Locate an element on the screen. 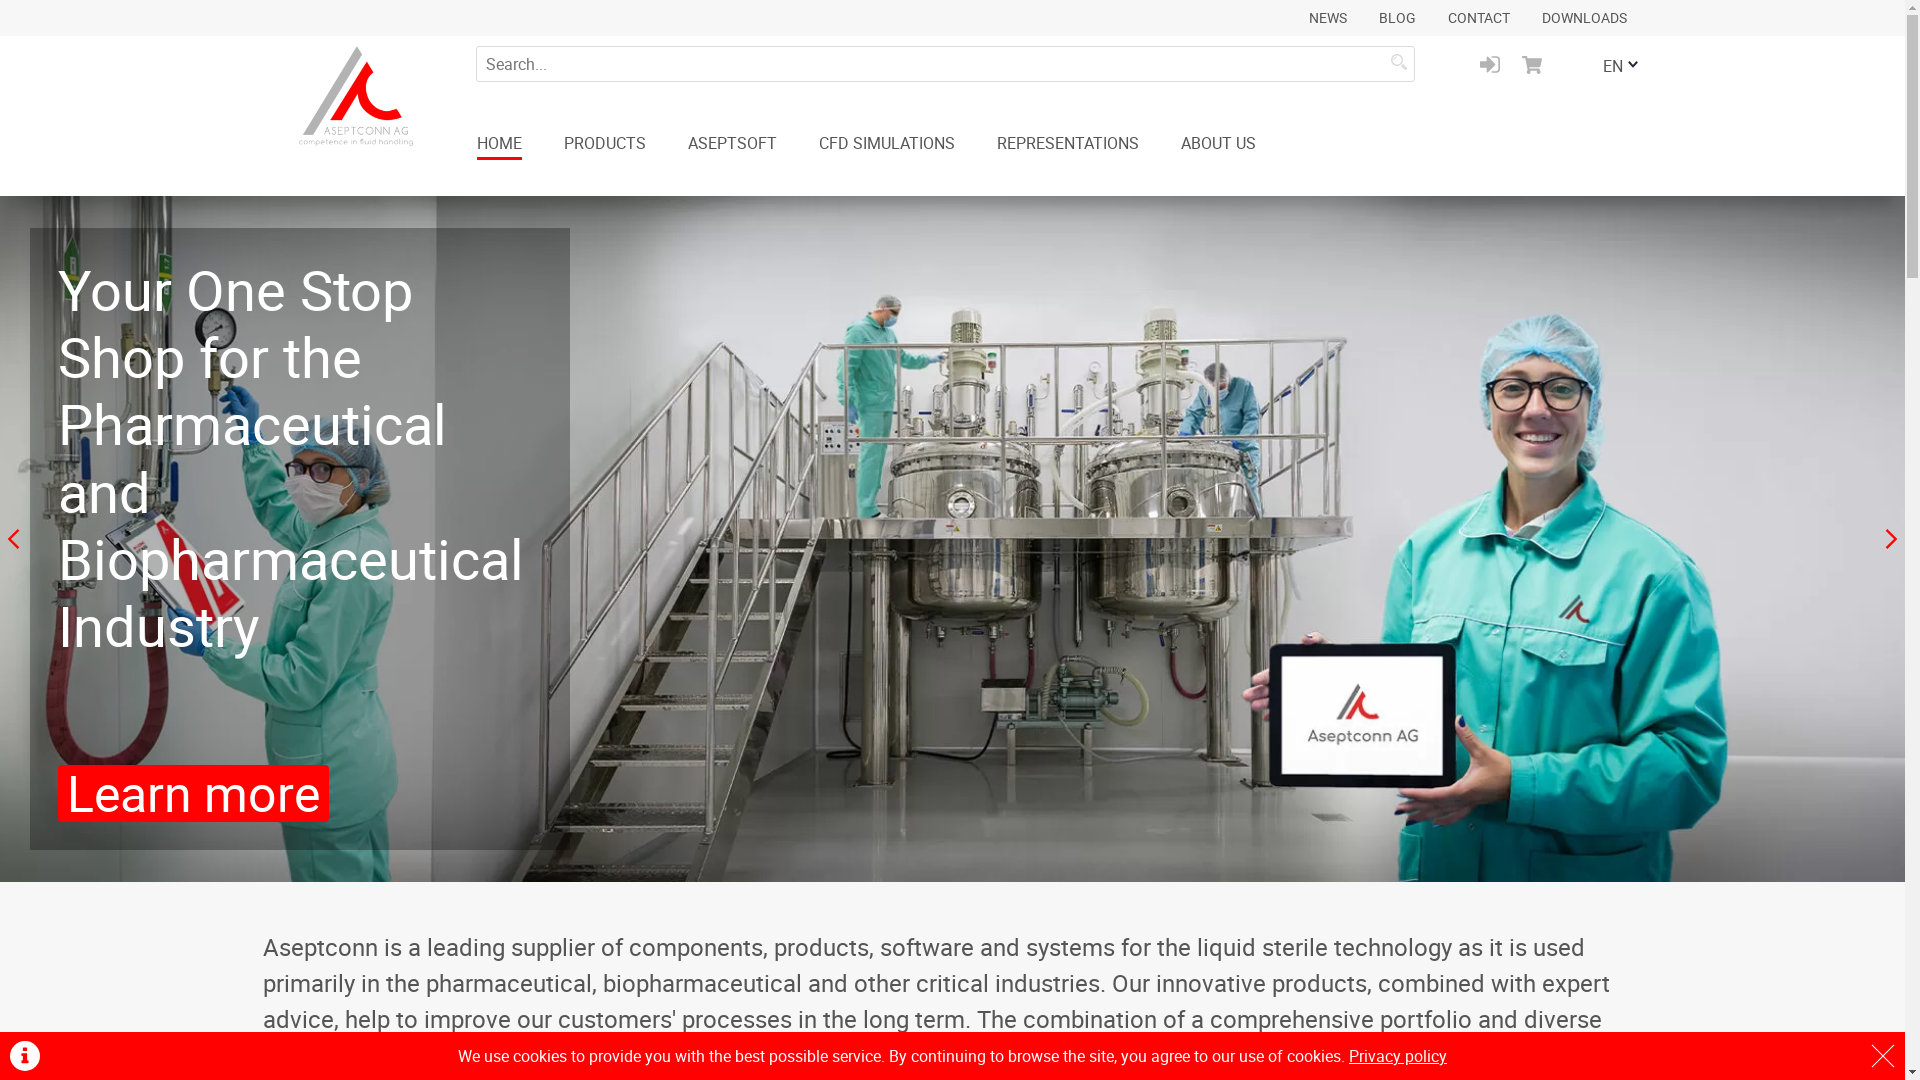  REPRESENTATIONS is located at coordinates (1067, 144).